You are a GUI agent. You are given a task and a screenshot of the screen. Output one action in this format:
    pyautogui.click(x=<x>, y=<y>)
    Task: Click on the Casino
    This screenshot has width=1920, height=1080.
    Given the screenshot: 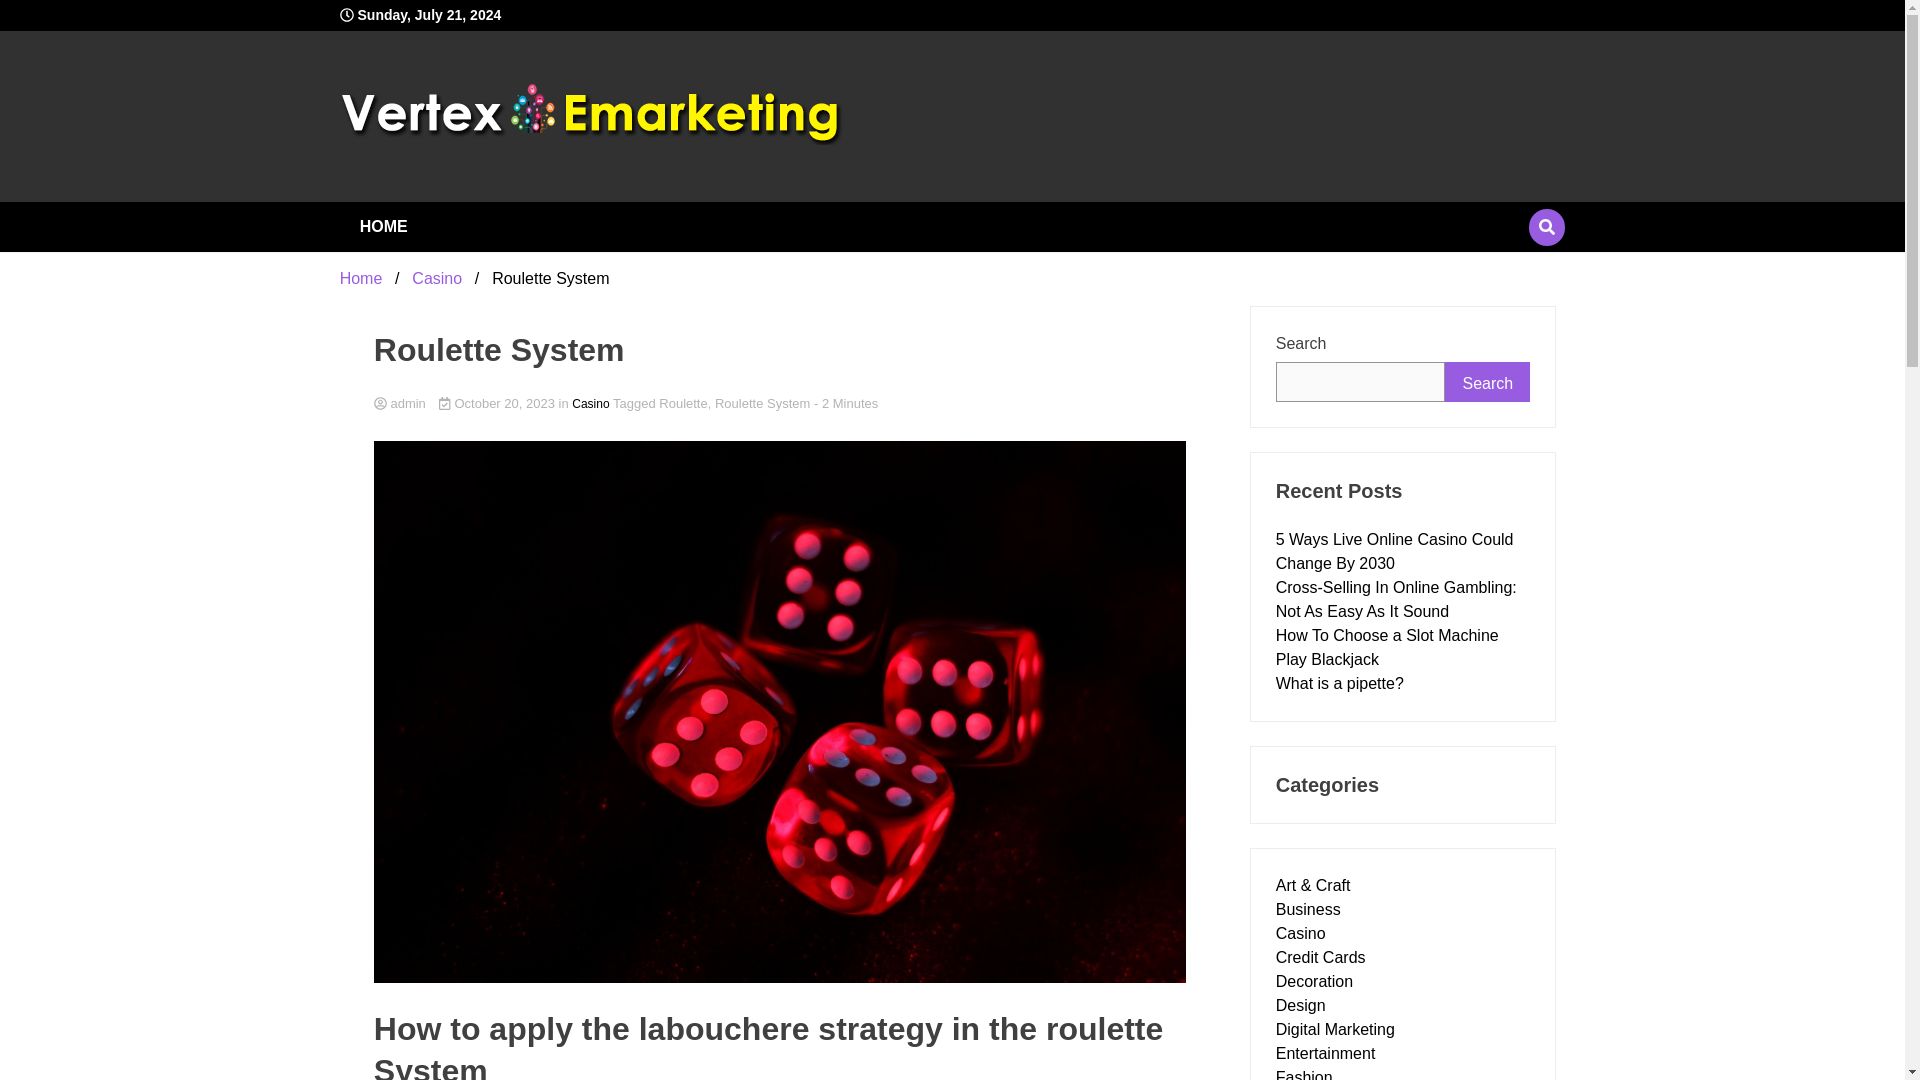 What is the action you would take?
    pyautogui.click(x=437, y=278)
    